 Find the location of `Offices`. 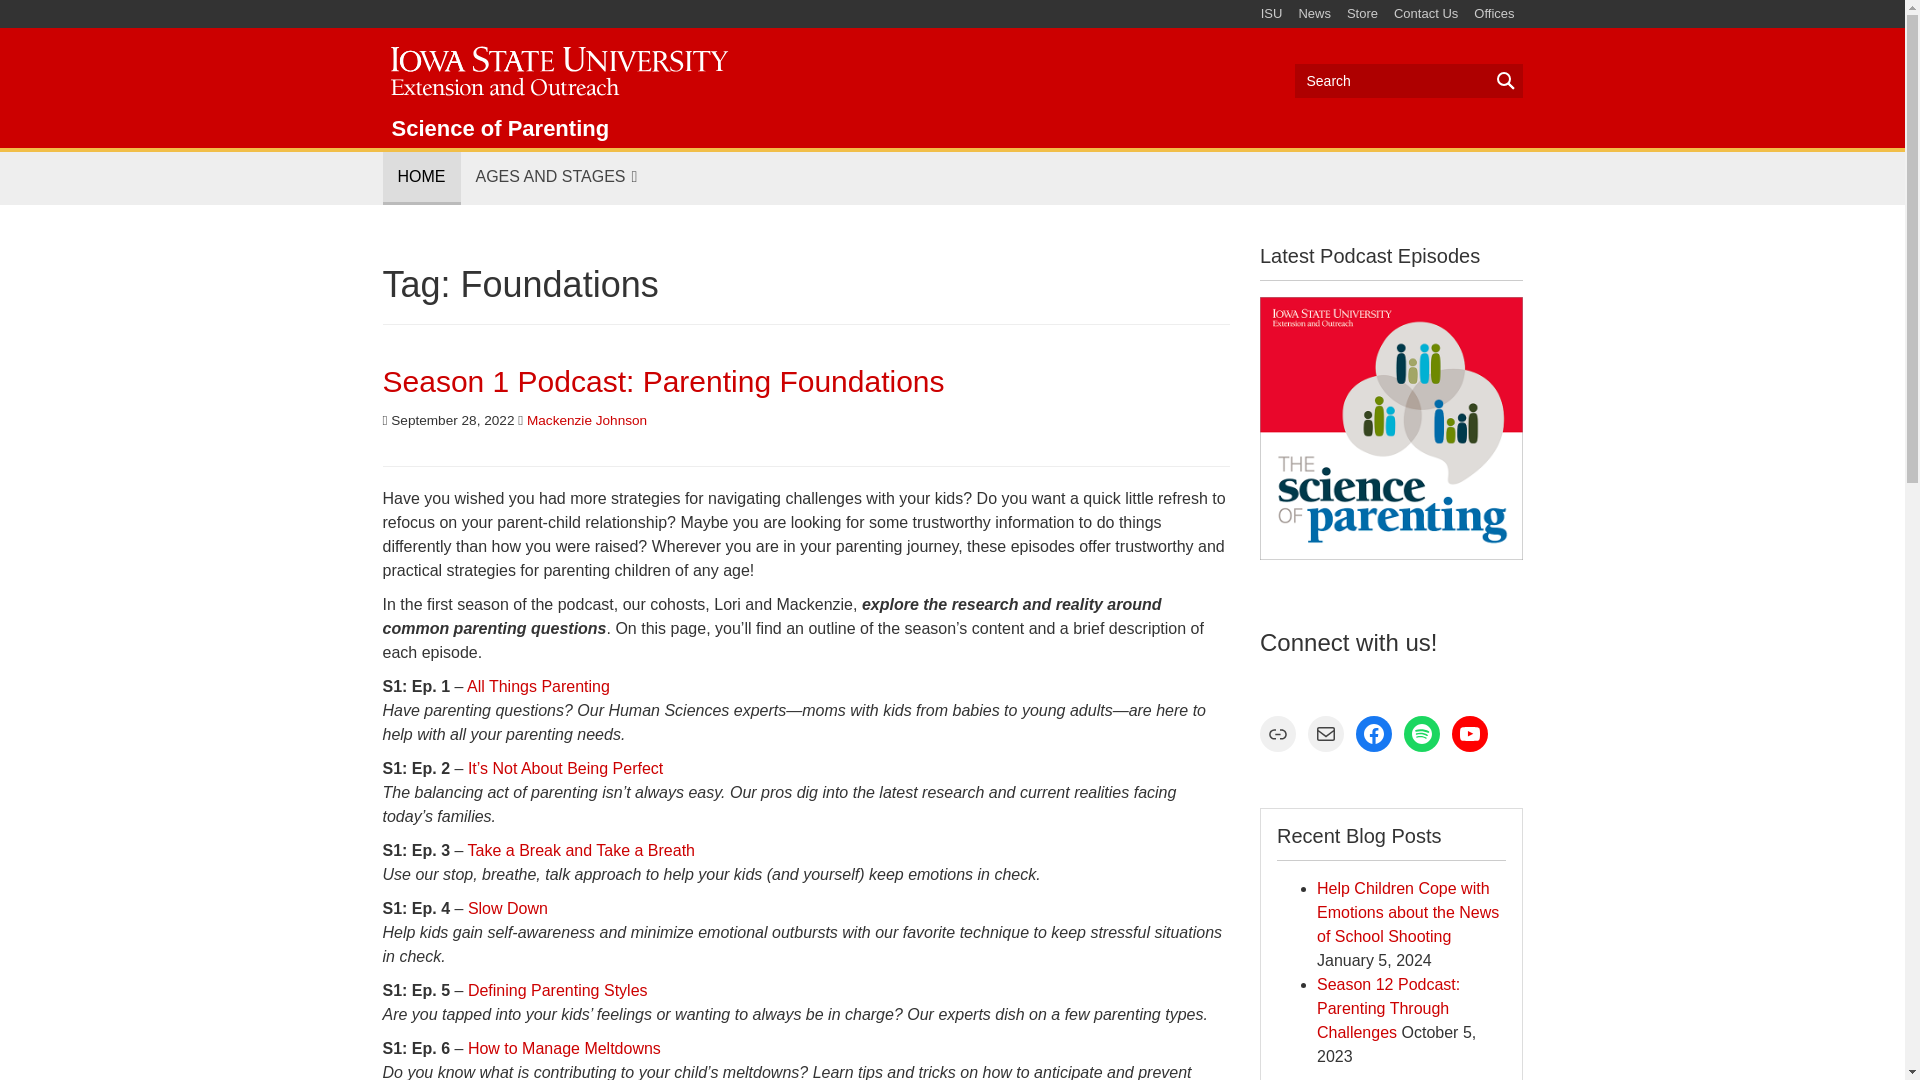

Offices is located at coordinates (1494, 14).